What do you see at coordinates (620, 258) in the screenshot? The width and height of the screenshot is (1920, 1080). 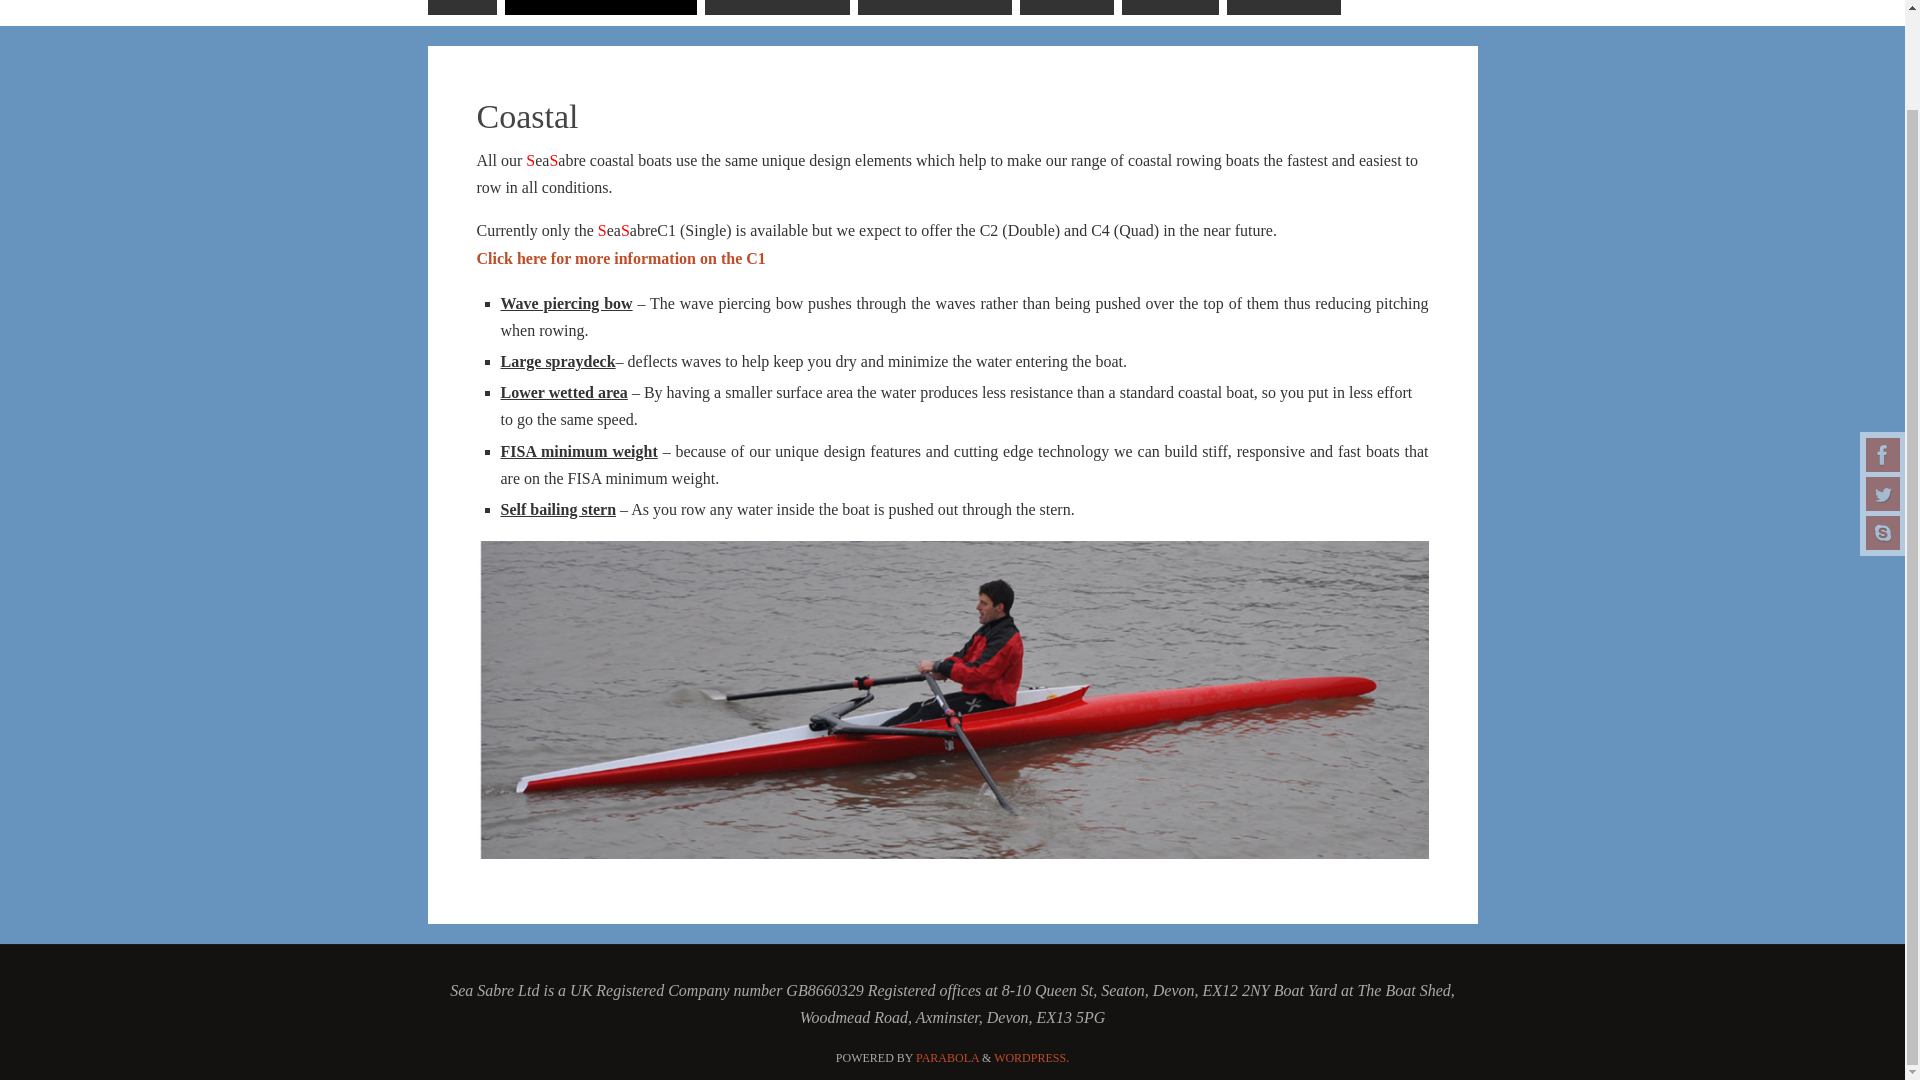 I see `Click here for more information on the C1` at bounding box center [620, 258].